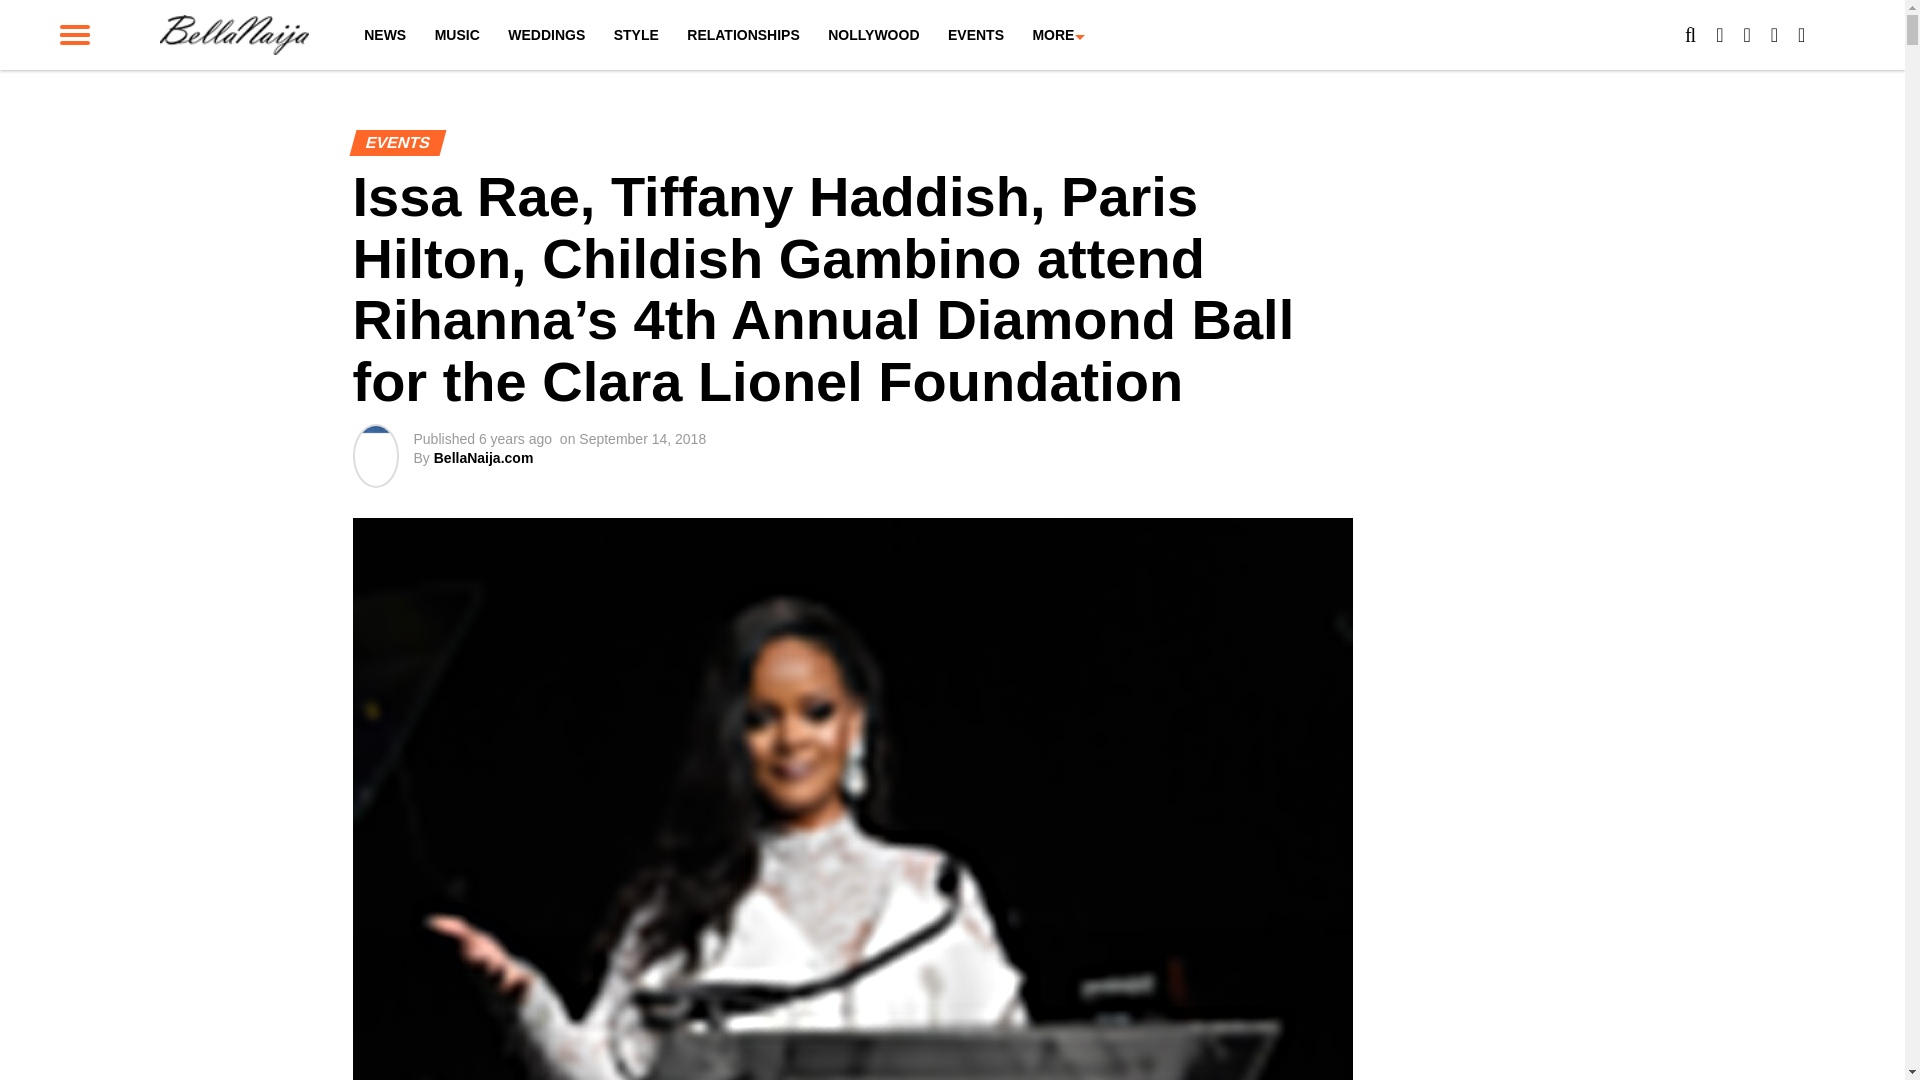  Describe the element at coordinates (976, 35) in the screenshot. I see `EVENTS` at that location.